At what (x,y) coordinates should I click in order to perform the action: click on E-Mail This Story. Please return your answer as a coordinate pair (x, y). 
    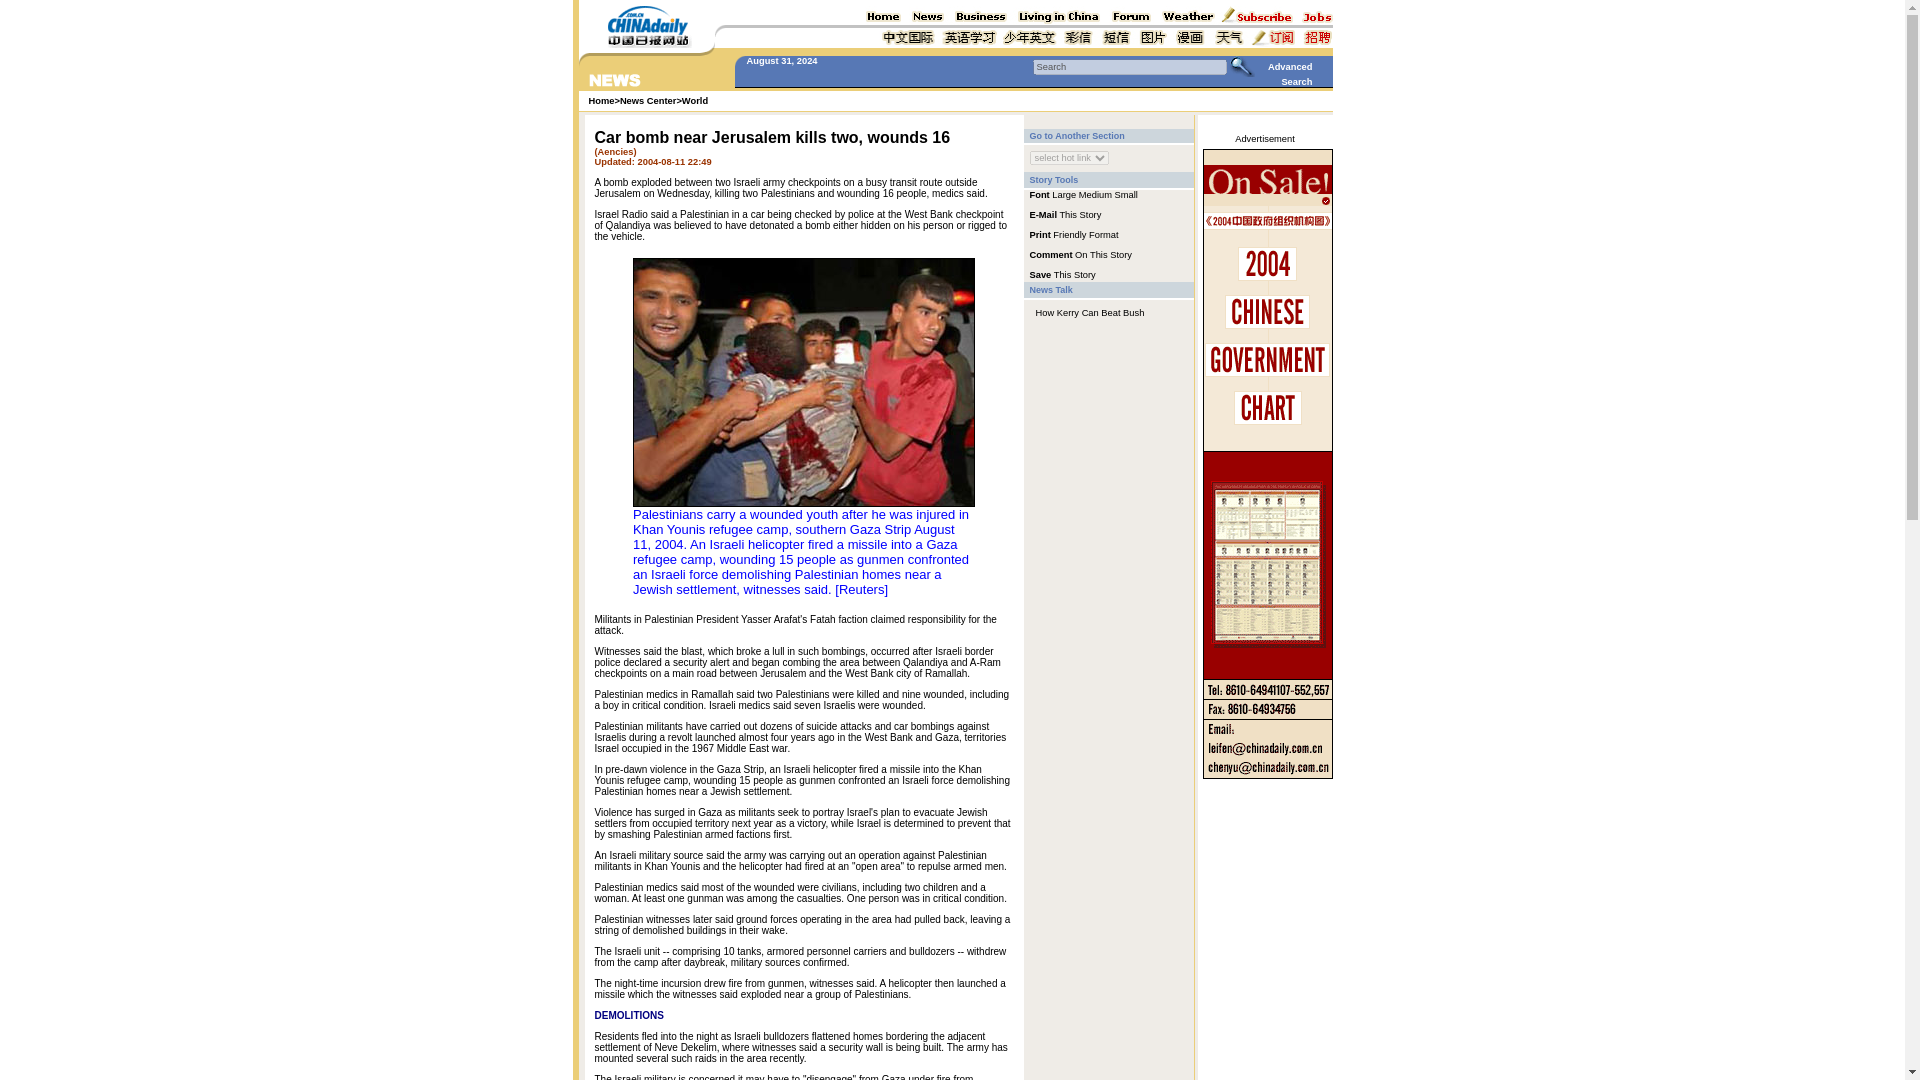
    Looking at the image, I should click on (1066, 214).